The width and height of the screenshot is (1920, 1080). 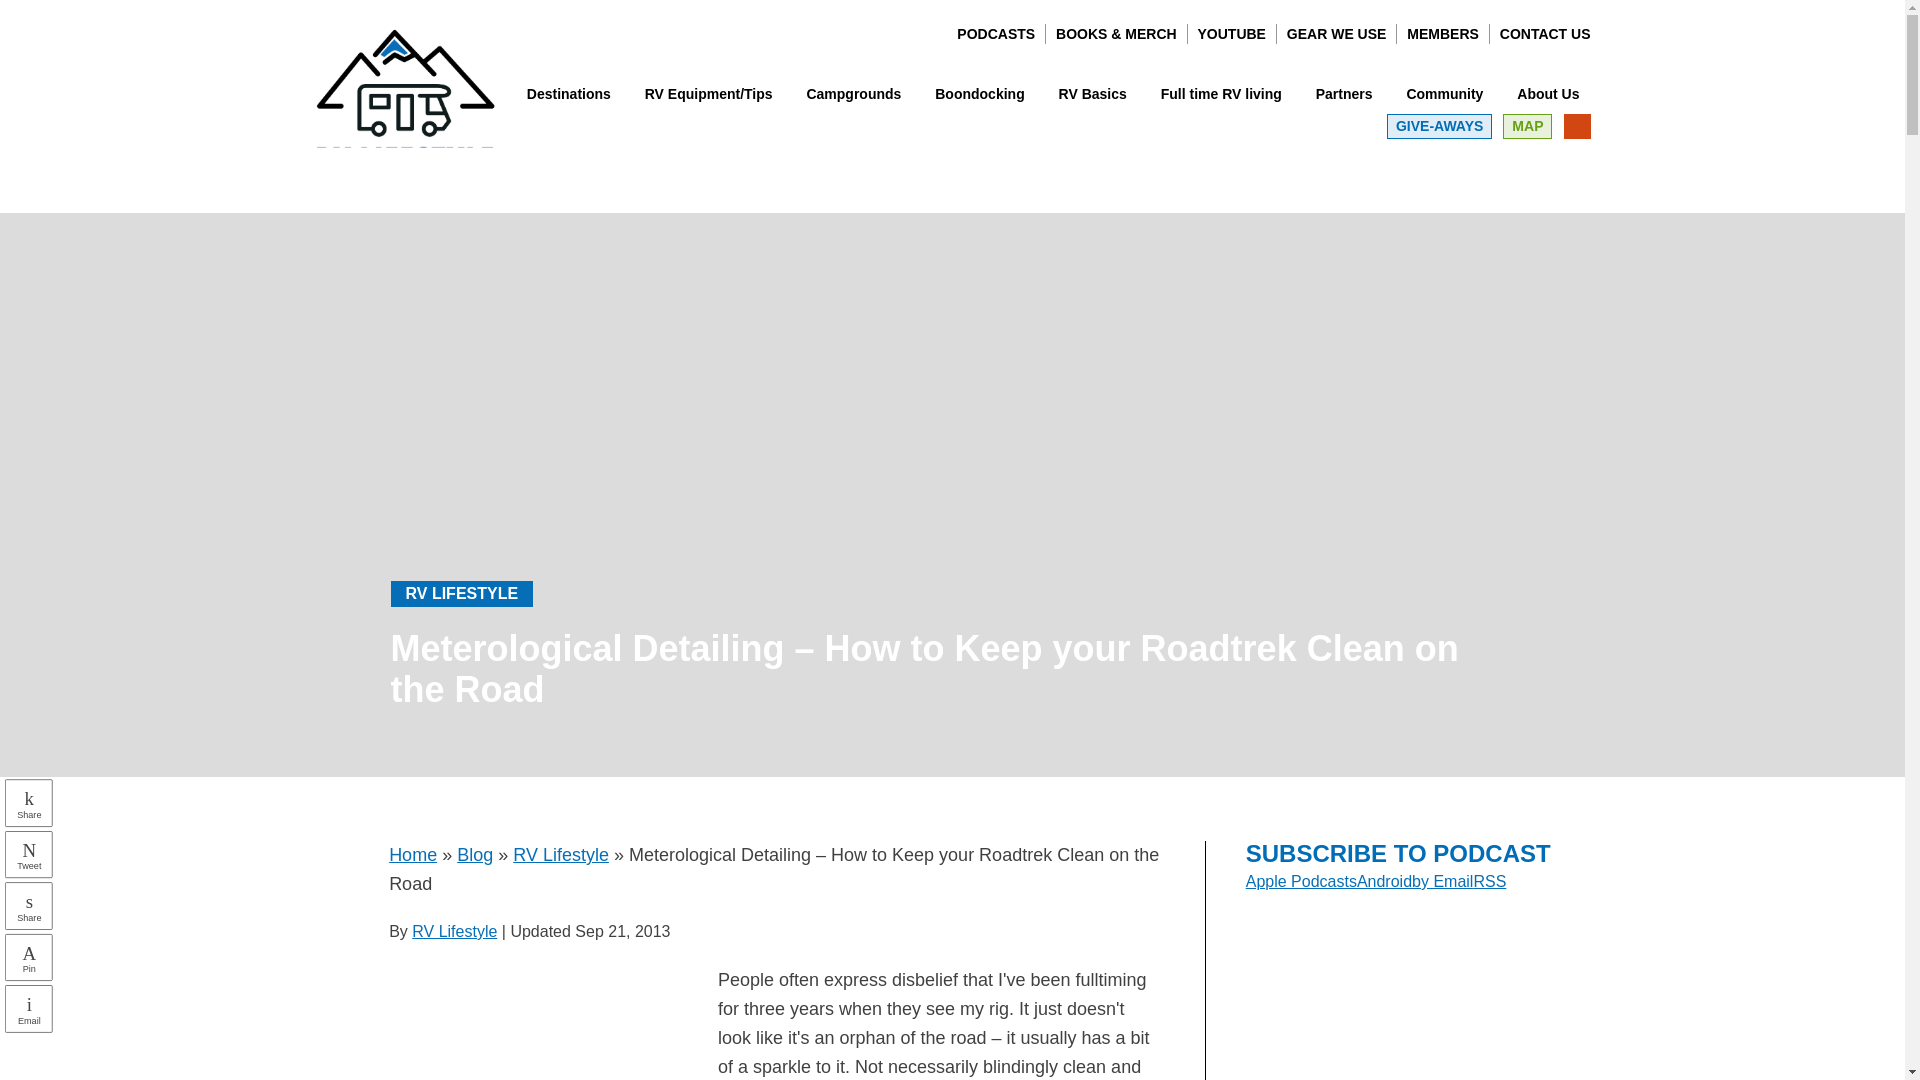 I want to click on Subscribe on Apple Podcasts, so click(x=1302, y=880).